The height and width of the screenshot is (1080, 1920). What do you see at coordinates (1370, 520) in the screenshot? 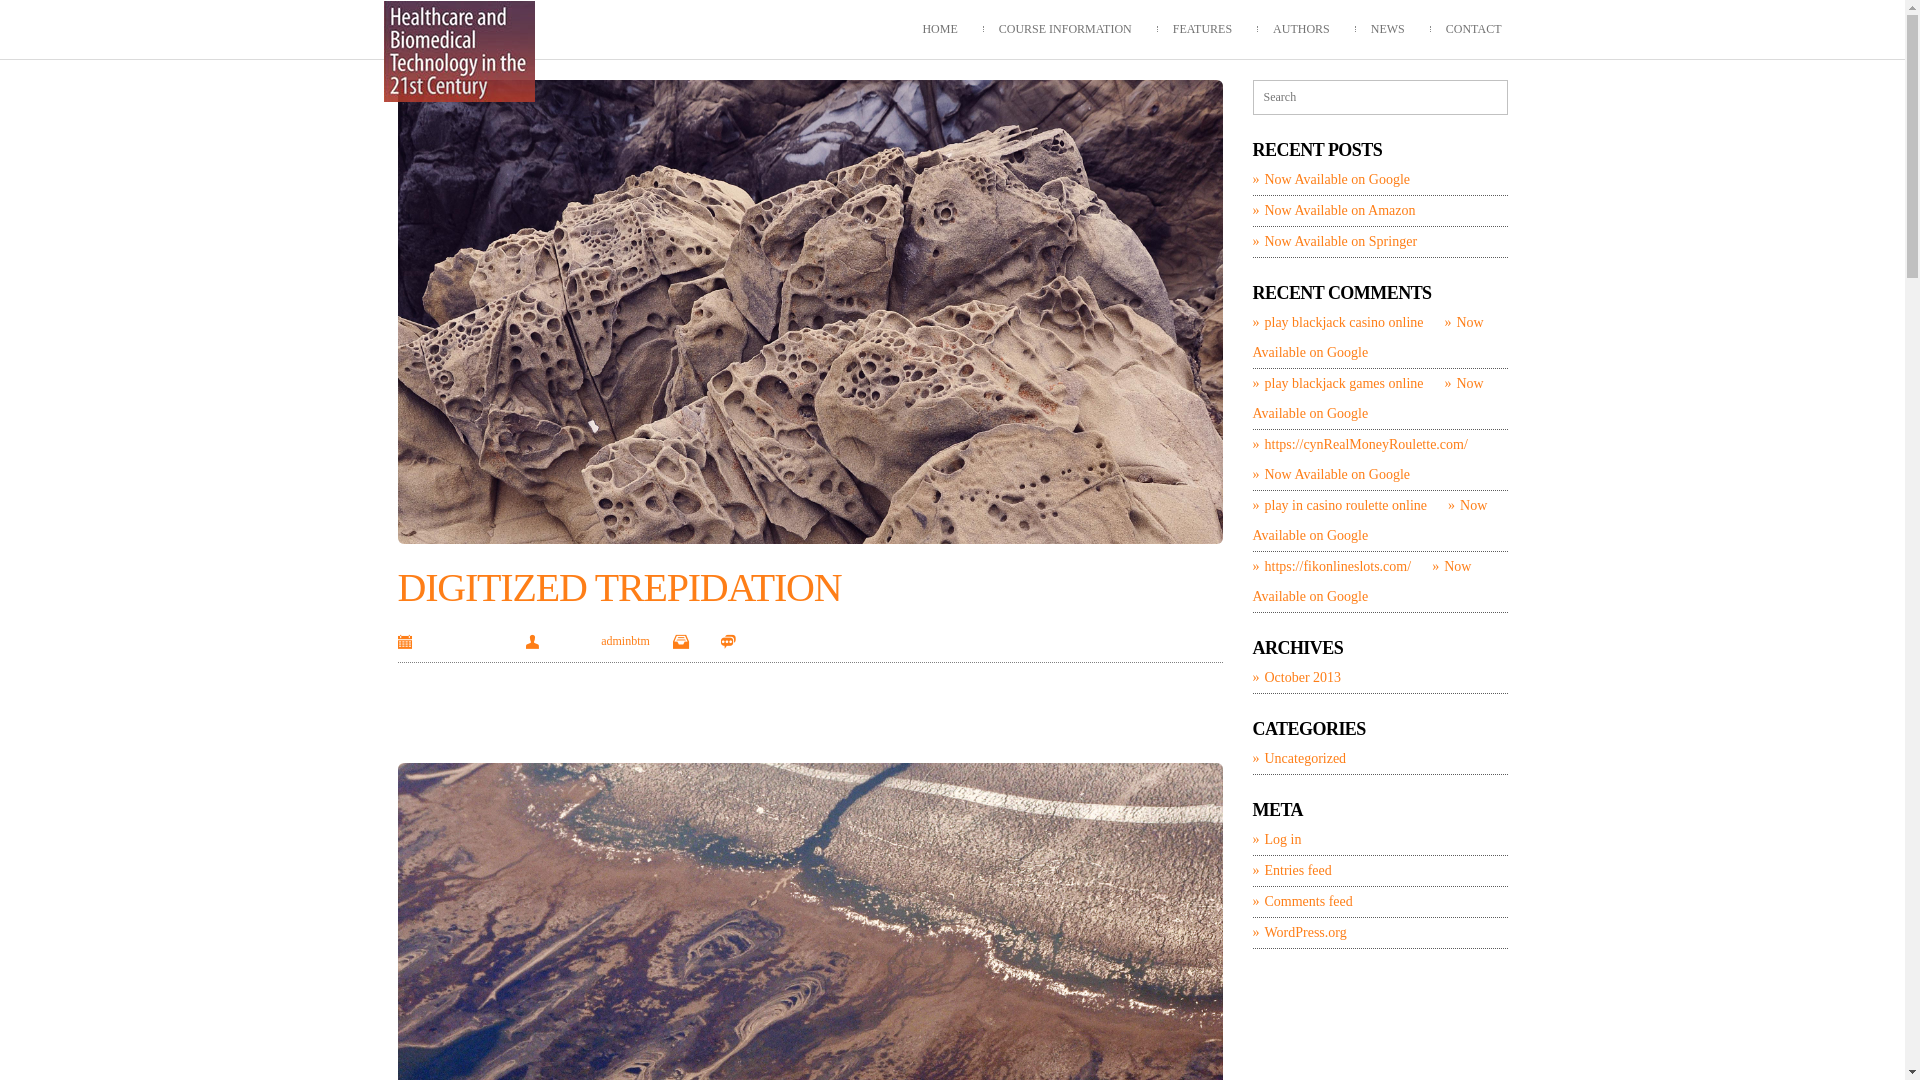
I see `Now Available on Google` at bounding box center [1370, 520].